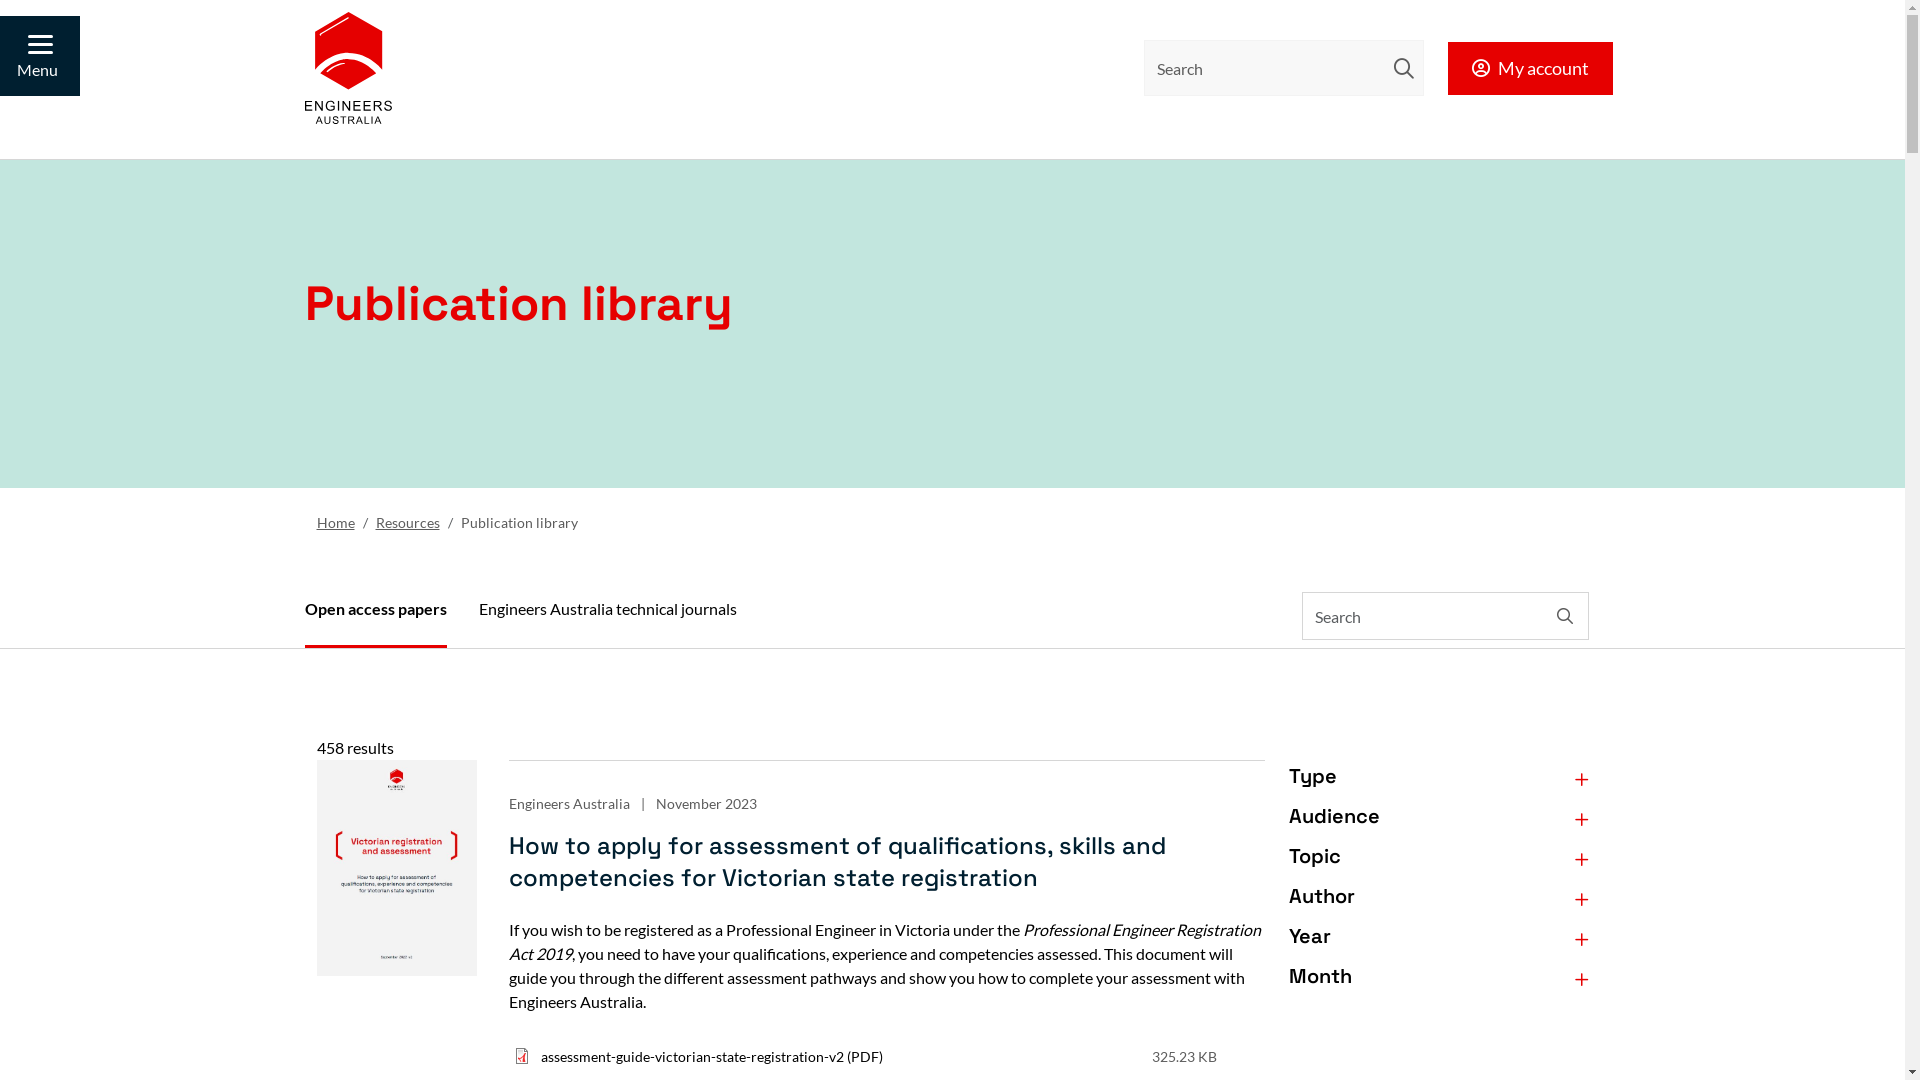 The image size is (1920, 1080). Describe the element at coordinates (1284, 68) in the screenshot. I see `Enter the terms you wish to search for.` at that location.